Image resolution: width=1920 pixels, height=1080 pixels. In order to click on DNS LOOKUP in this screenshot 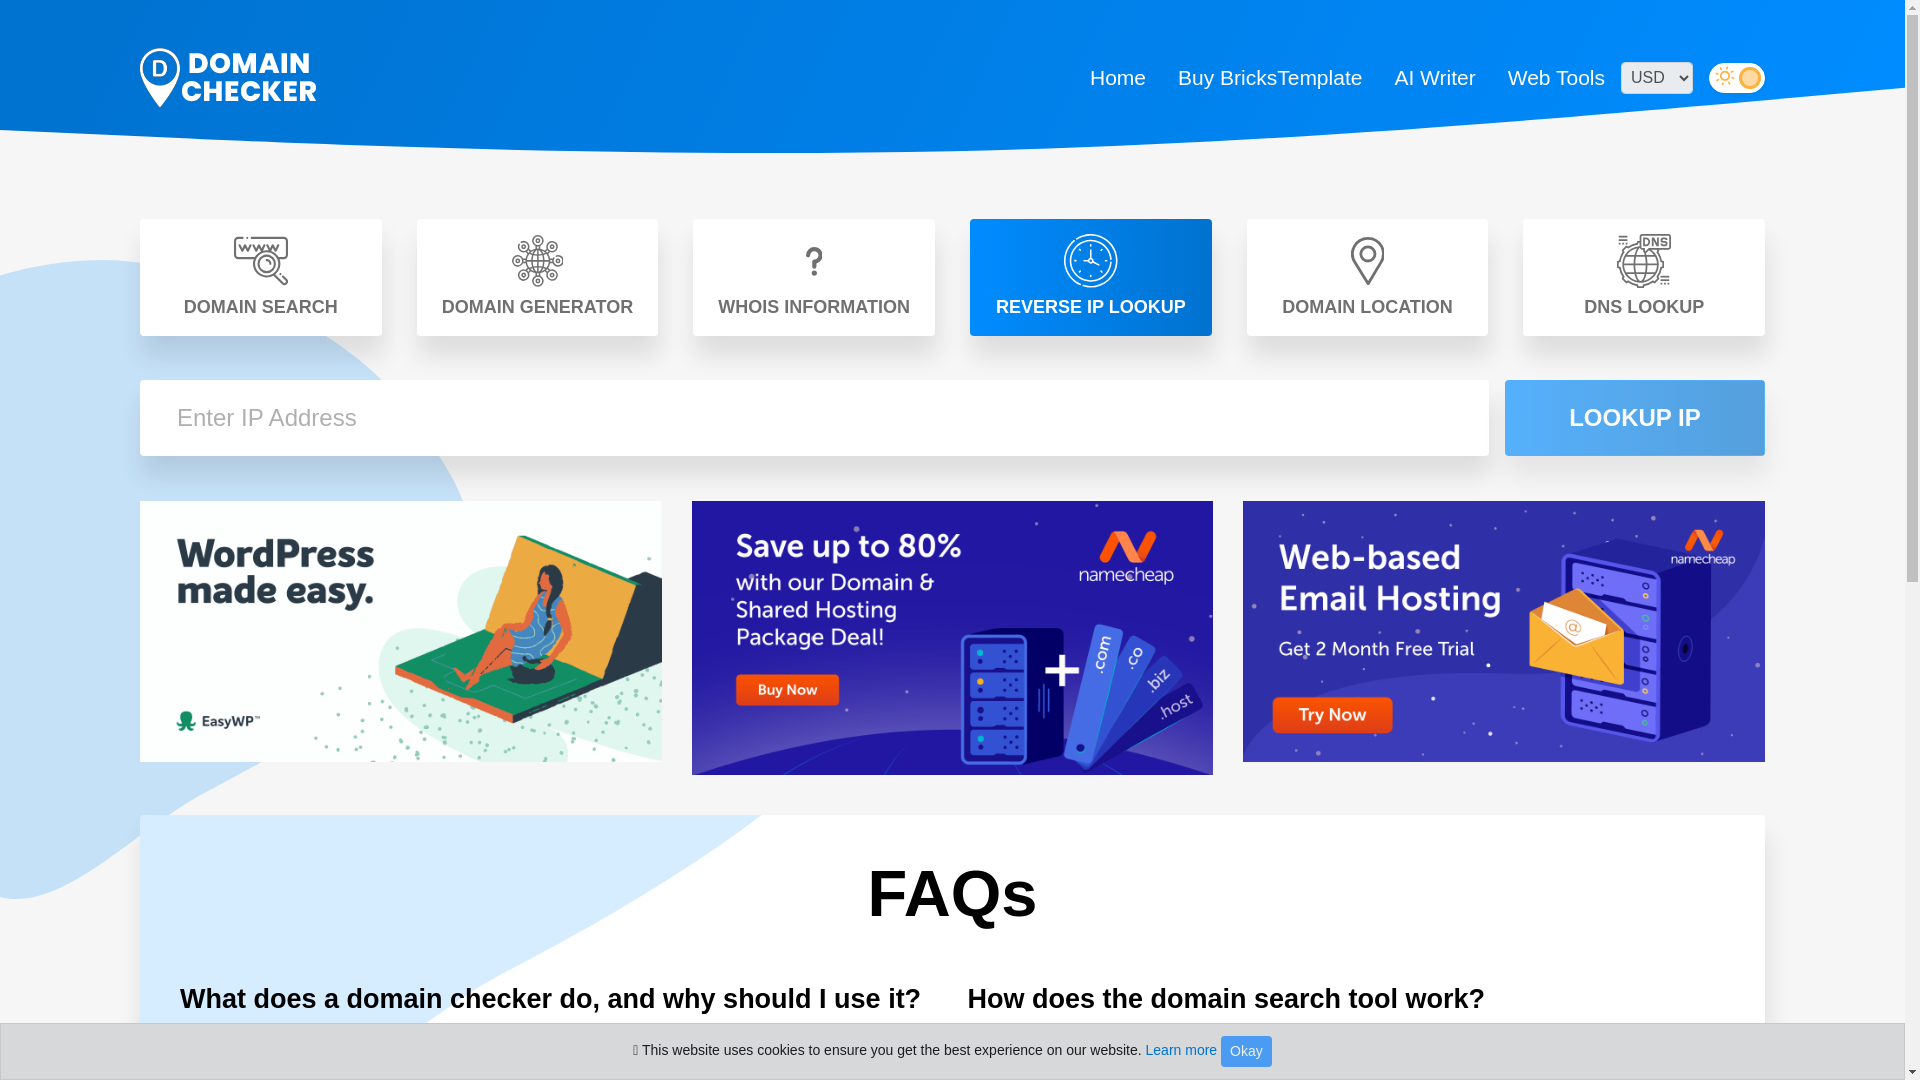, I will do `click(1643, 277)`.